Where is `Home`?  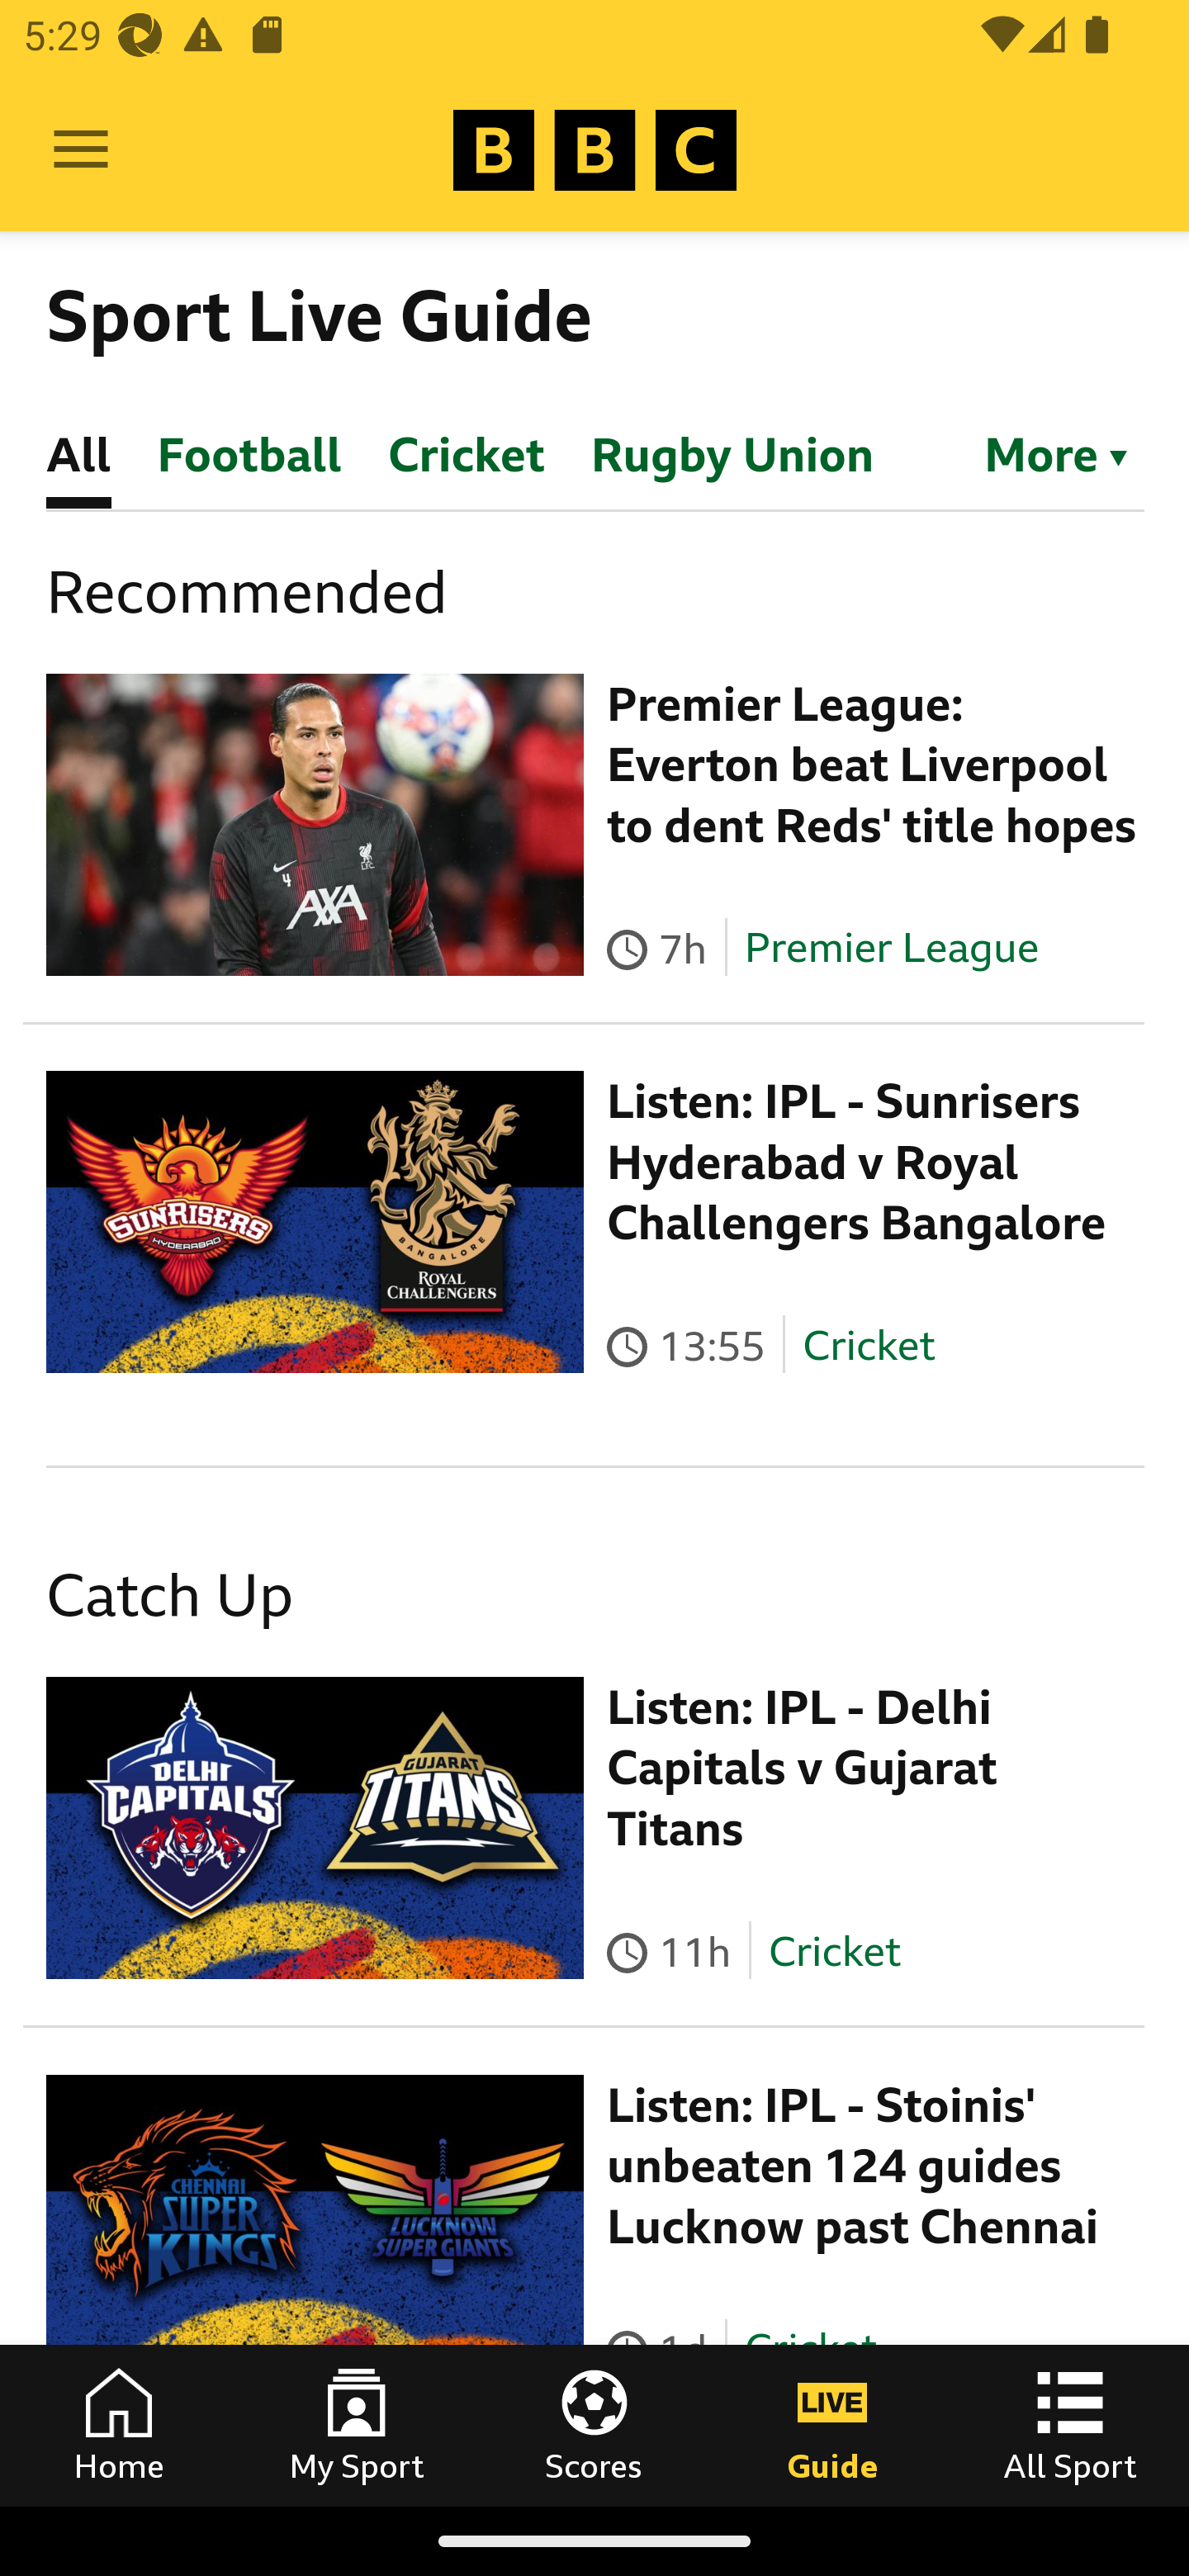 Home is located at coordinates (119, 2425).